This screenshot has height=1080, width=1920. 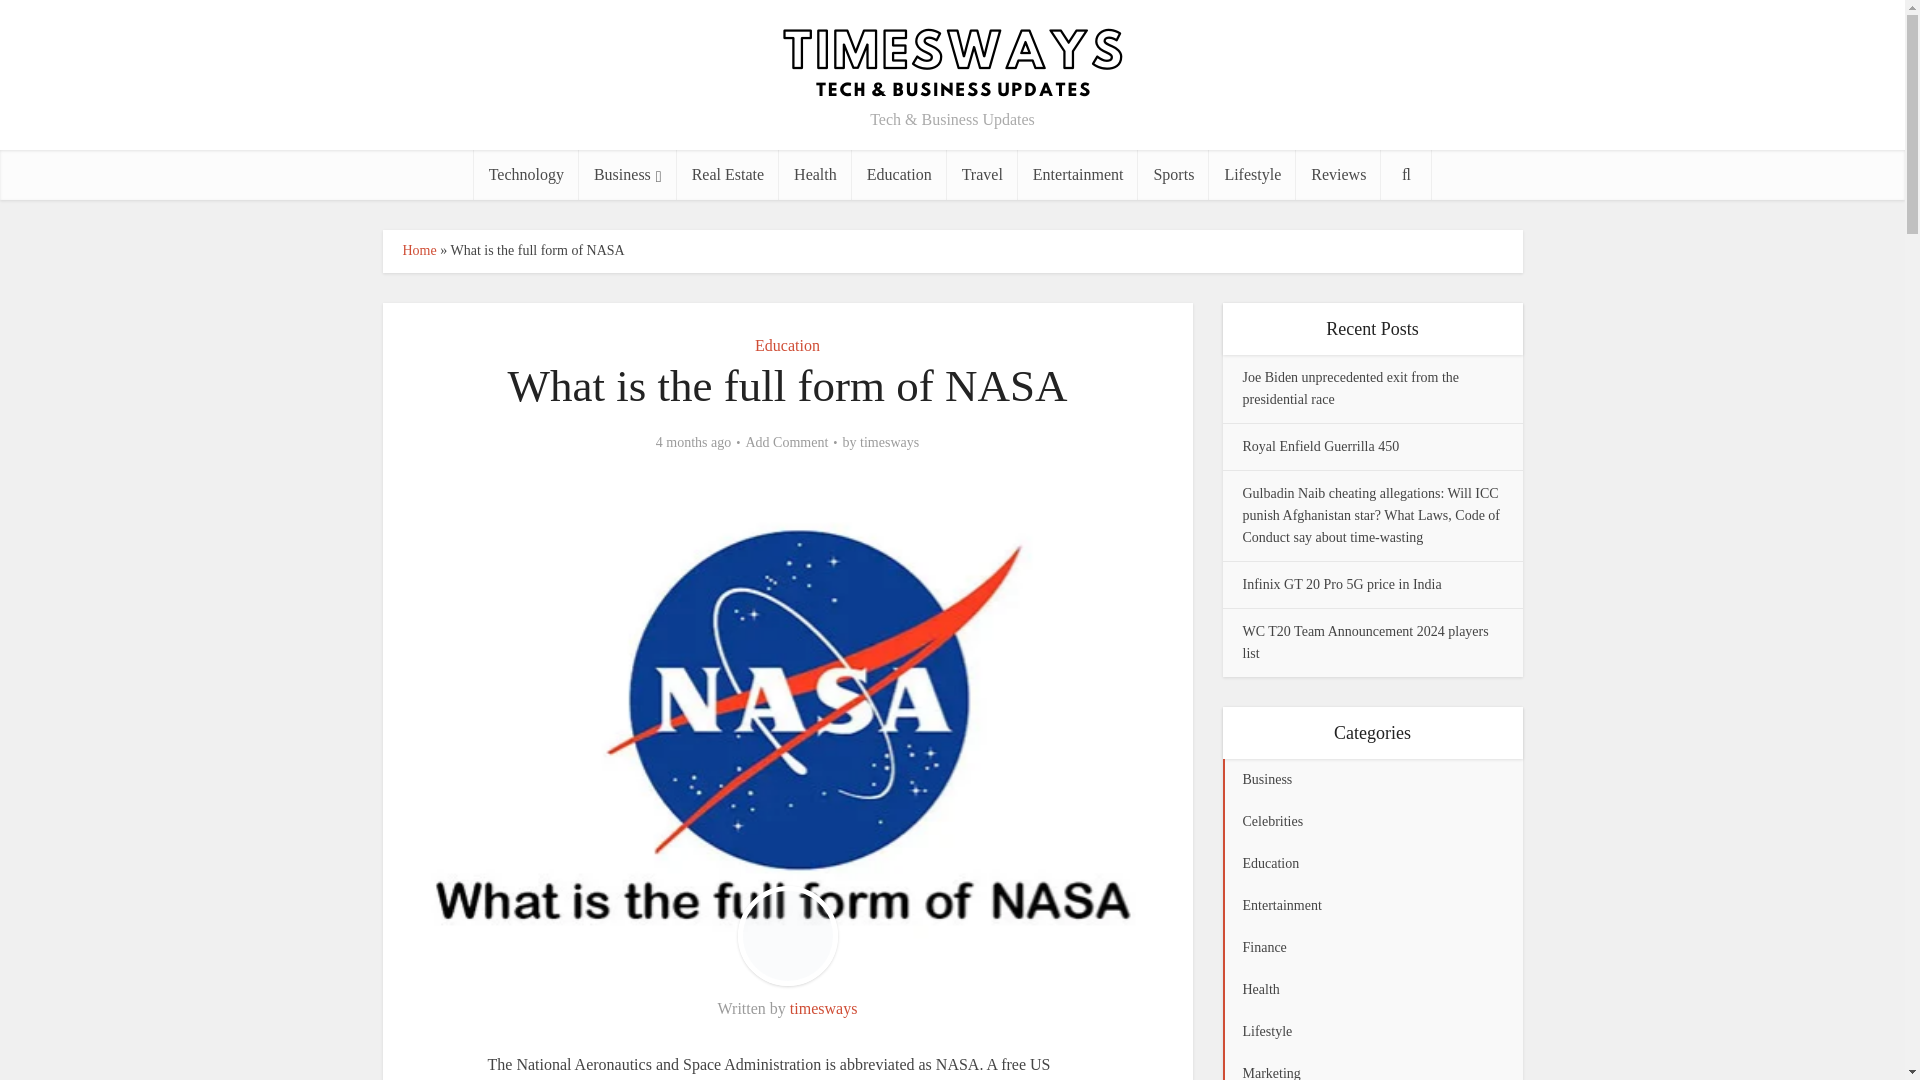 What do you see at coordinates (788, 443) in the screenshot?
I see `Add Comment` at bounding box center [788, 443].